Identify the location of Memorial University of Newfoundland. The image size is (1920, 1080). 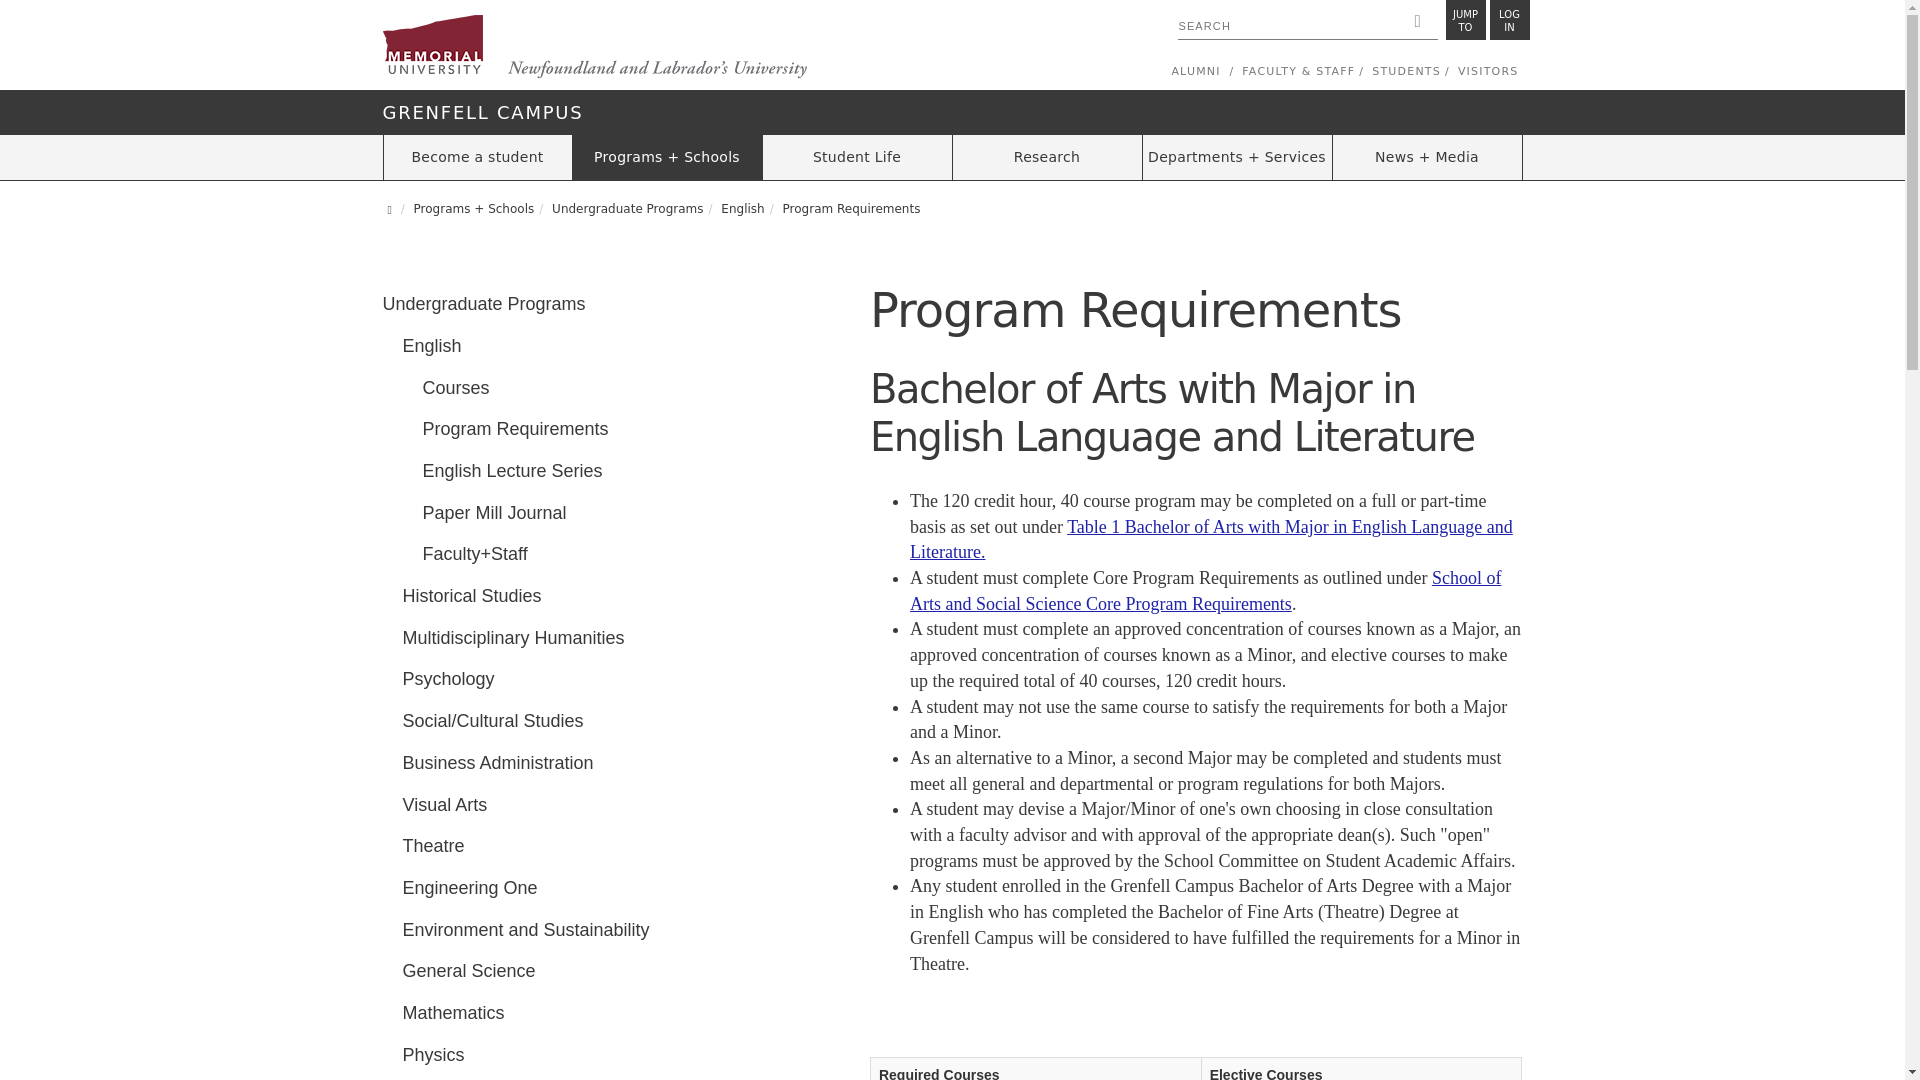
(594, 47).